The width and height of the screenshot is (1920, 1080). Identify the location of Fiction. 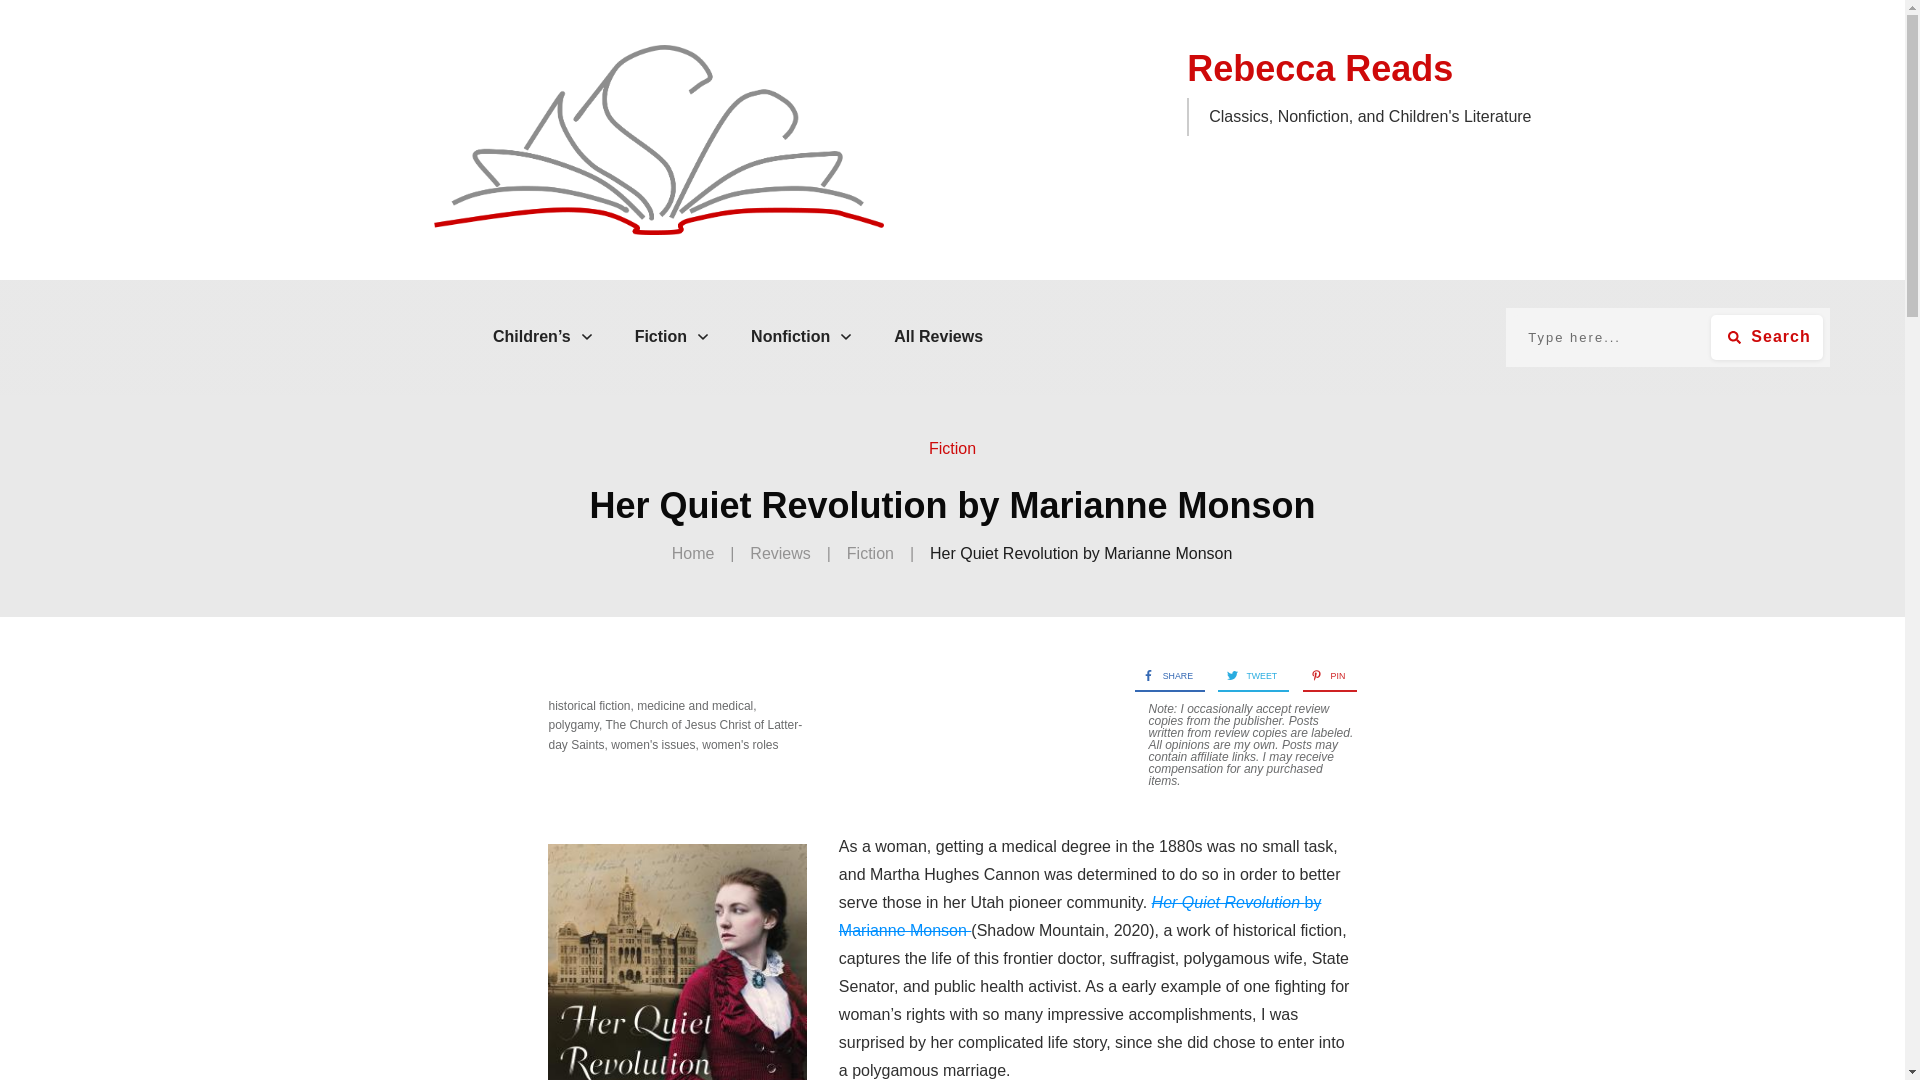
(672, 336).